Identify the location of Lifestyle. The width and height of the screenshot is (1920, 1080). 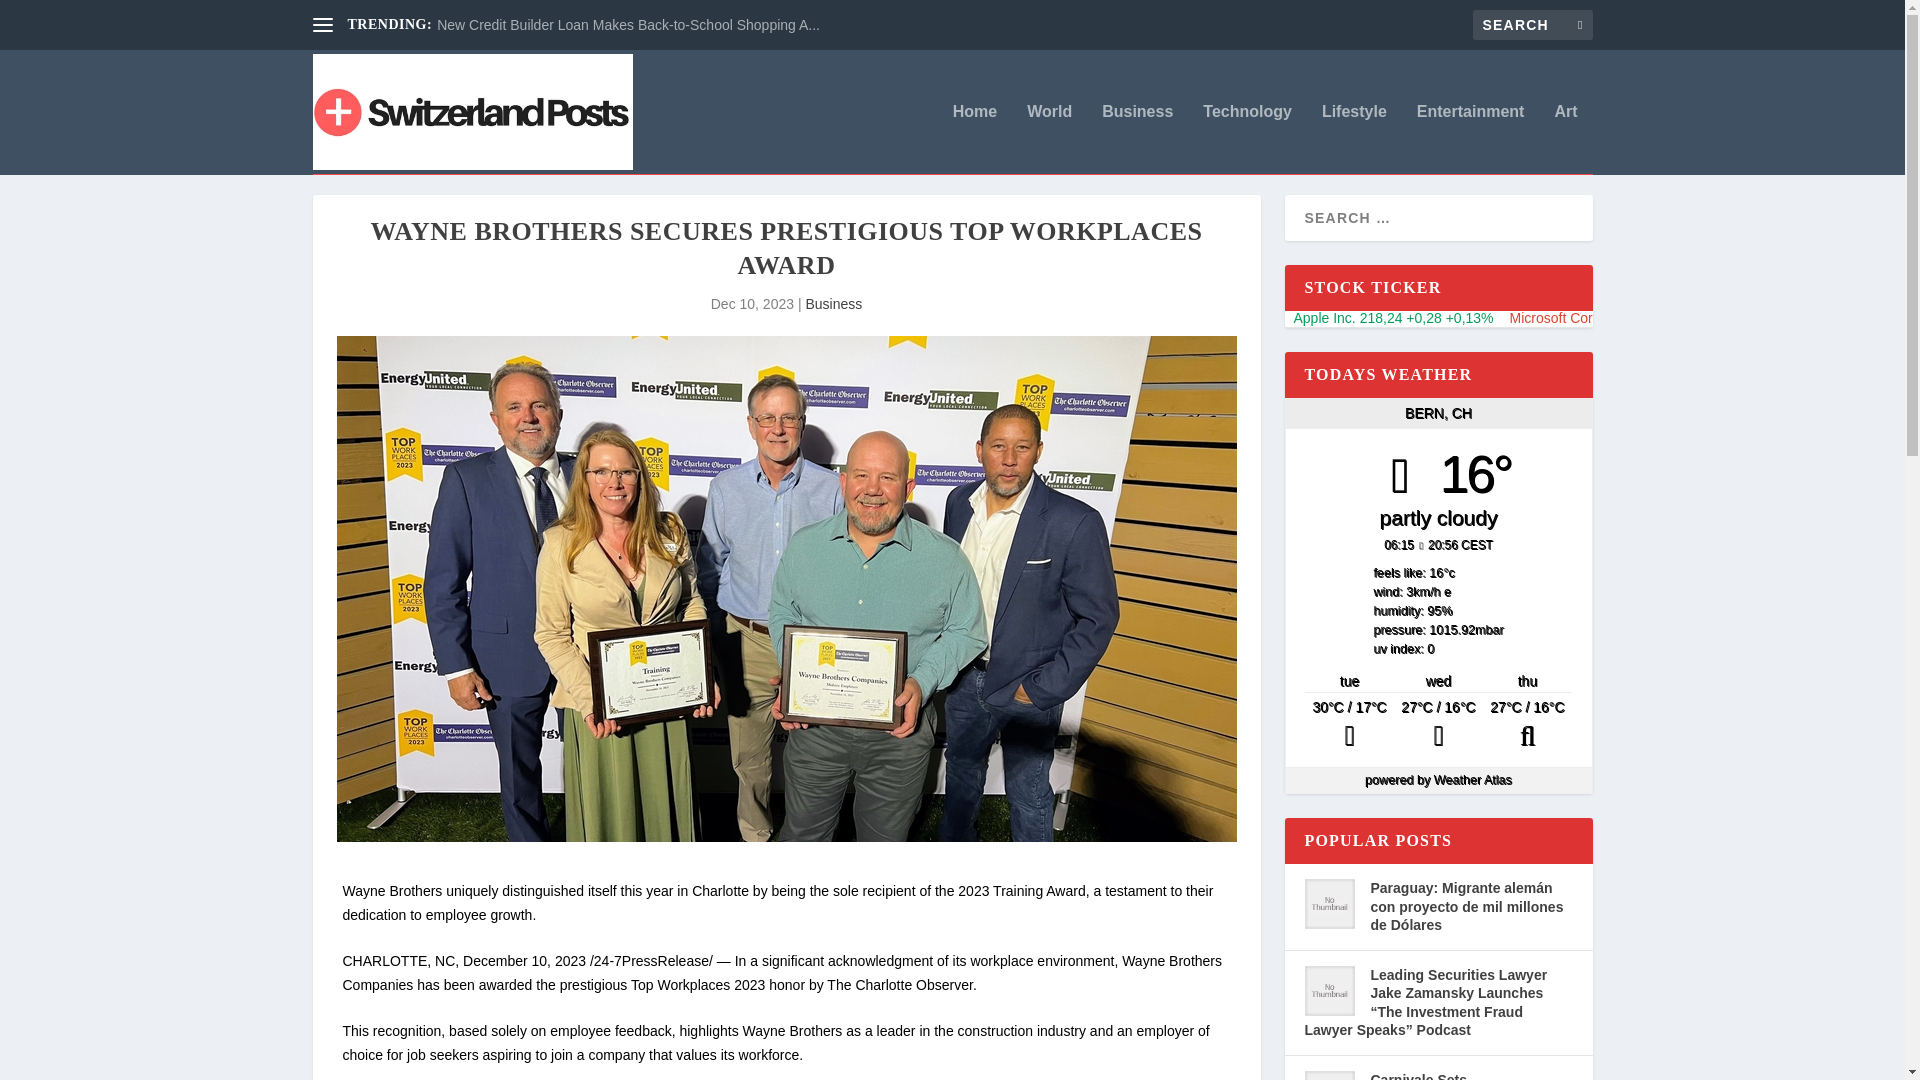
(1354, 138).